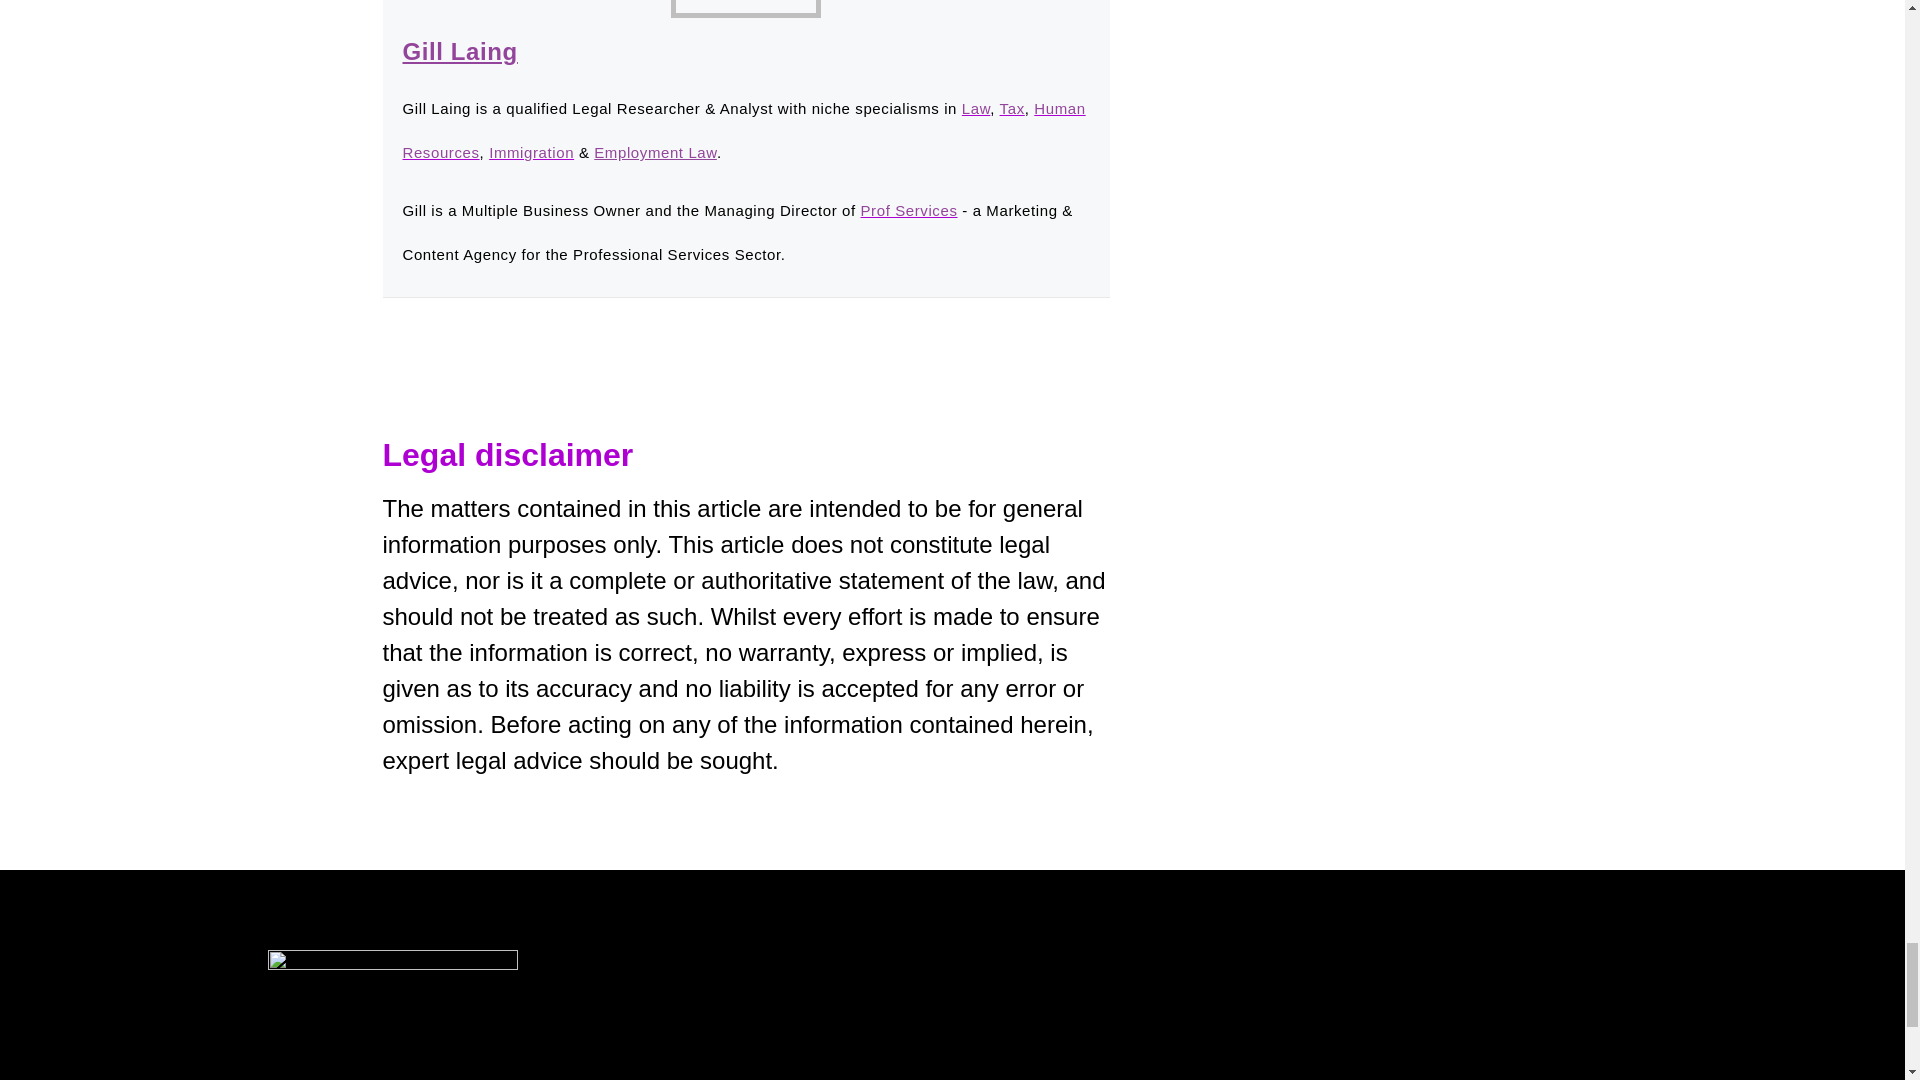 The height and width of the screenshot is (1080, 1920). Describe the element at coordinates (742, 130) in the screenshot. I see `Human Resources` at that location.